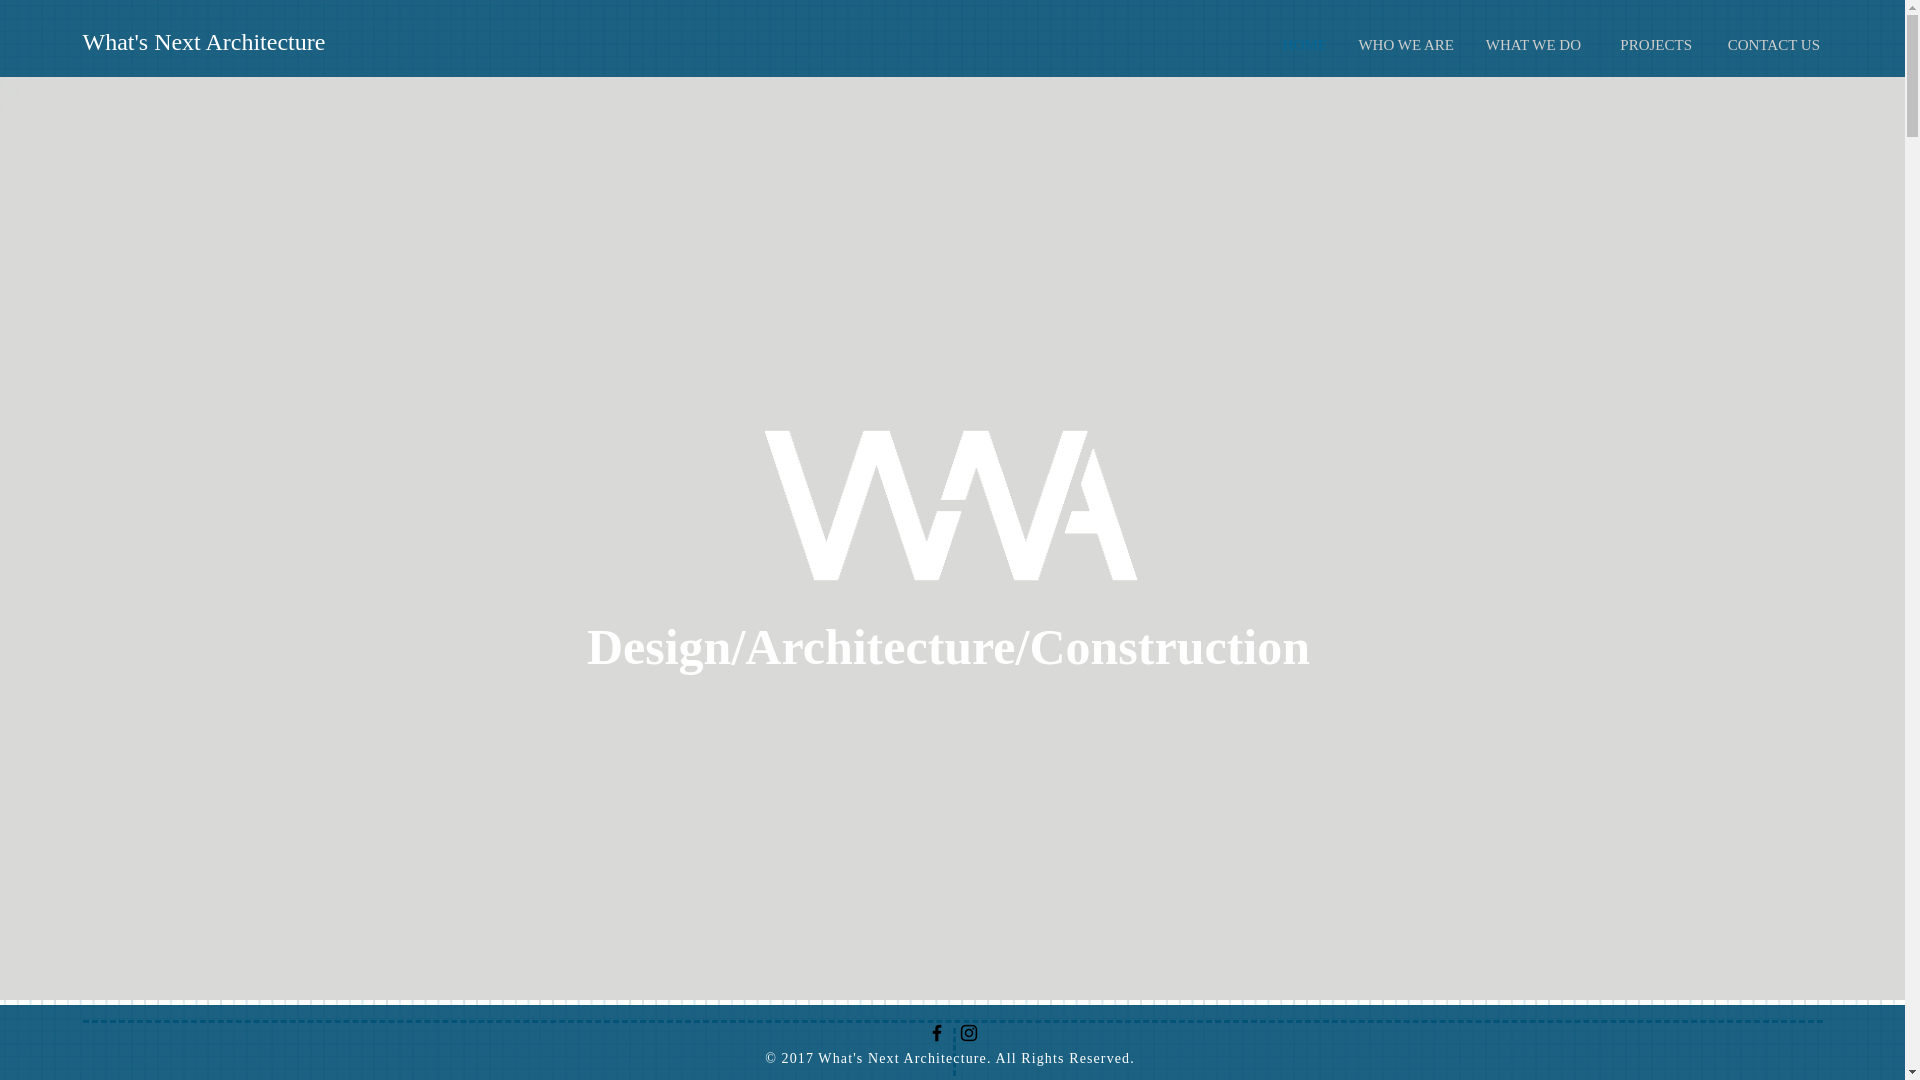 Image resolution: width=1920 pixels, height=1080 pixels. I want to click on HOME, so click(1304, 45).